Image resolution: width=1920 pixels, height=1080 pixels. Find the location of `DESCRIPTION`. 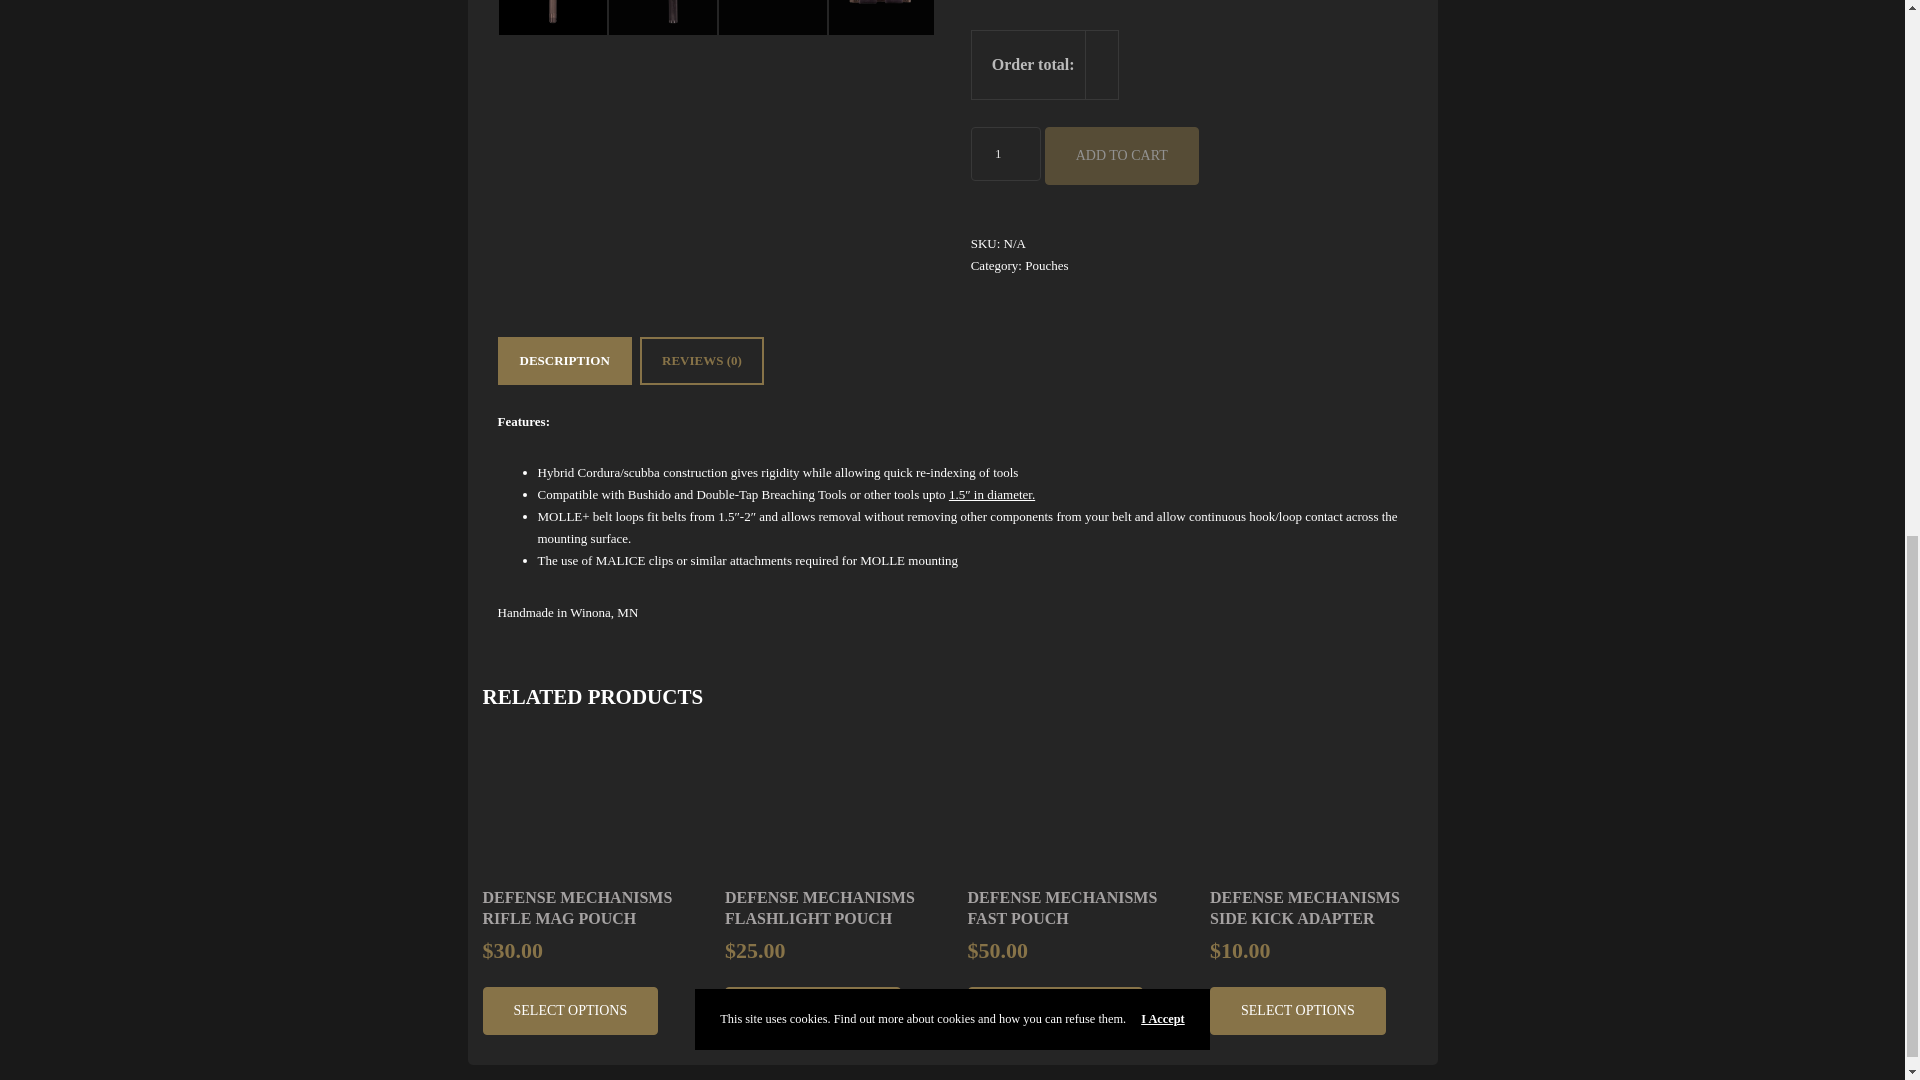

DESCRIPTION is located at coordinates (564, 361).